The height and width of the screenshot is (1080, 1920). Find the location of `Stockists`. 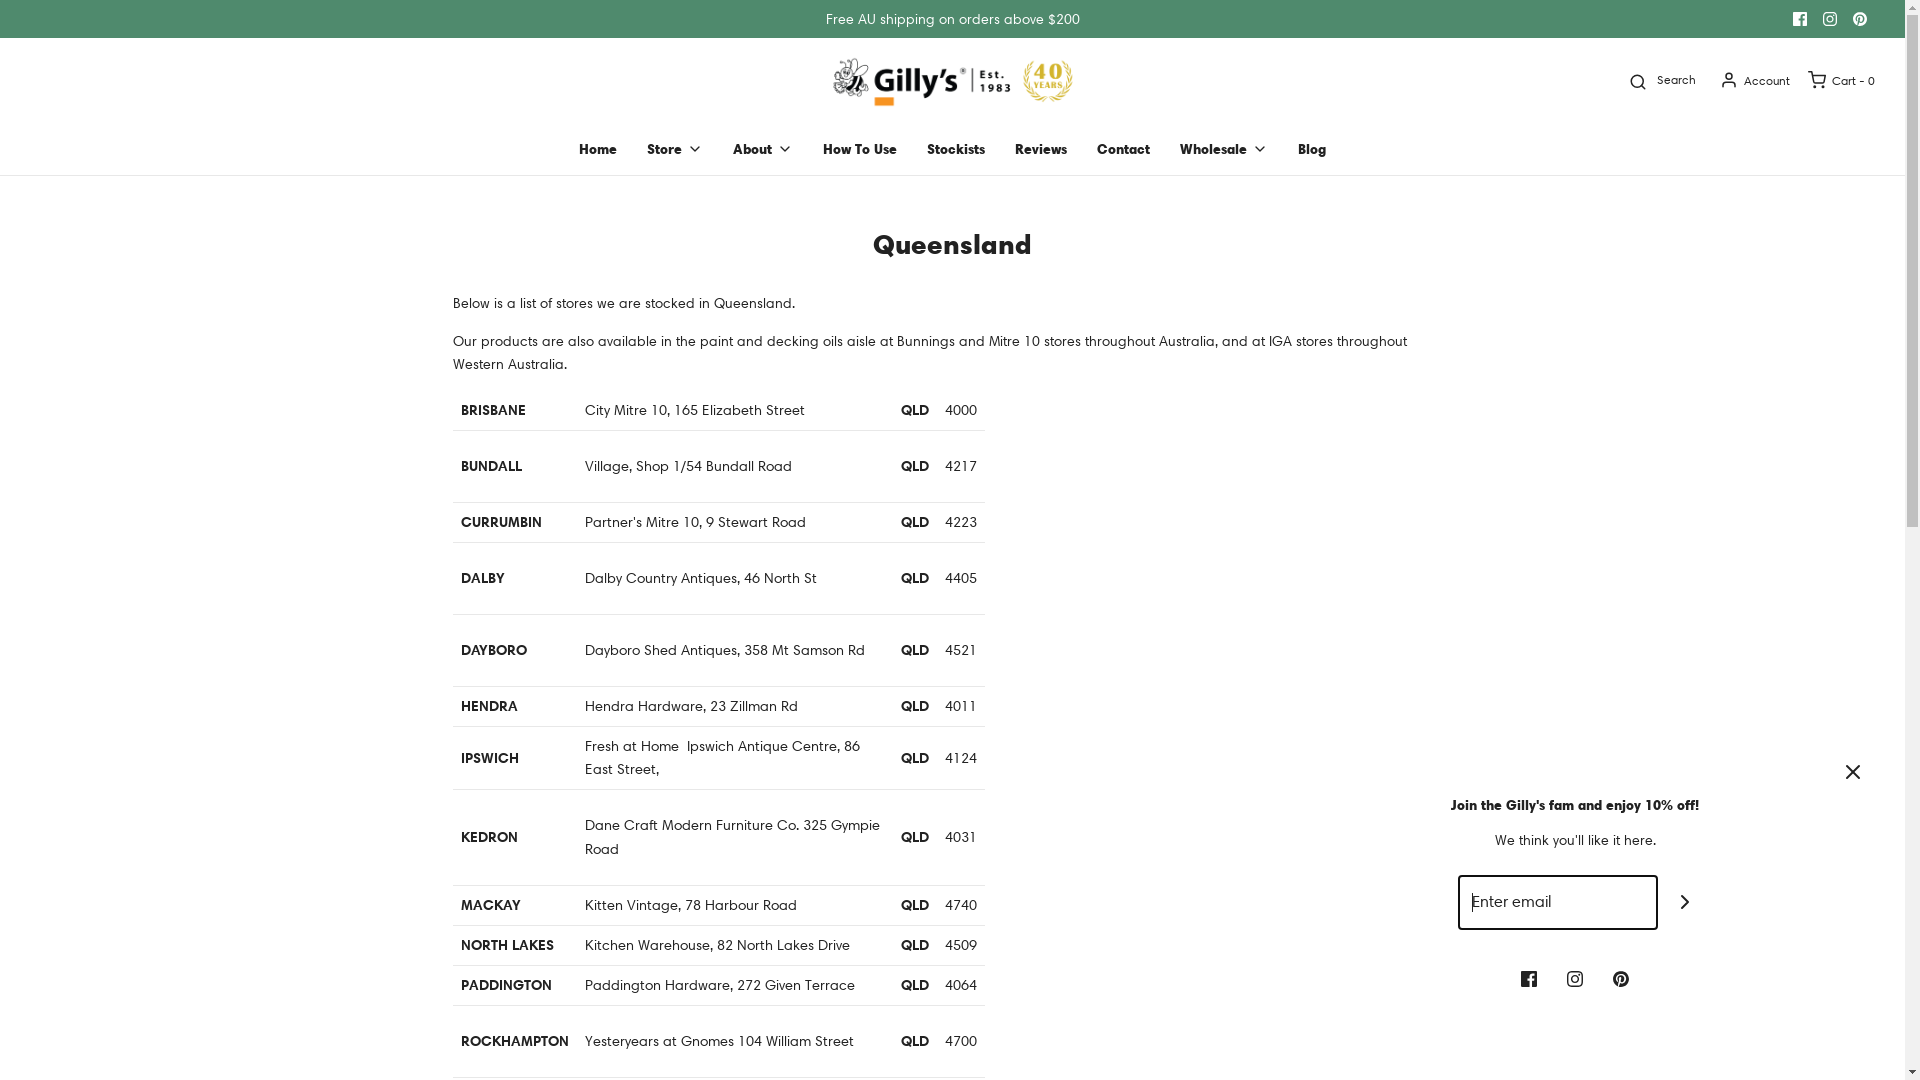

Stockists is located at coordinates (956, 149).